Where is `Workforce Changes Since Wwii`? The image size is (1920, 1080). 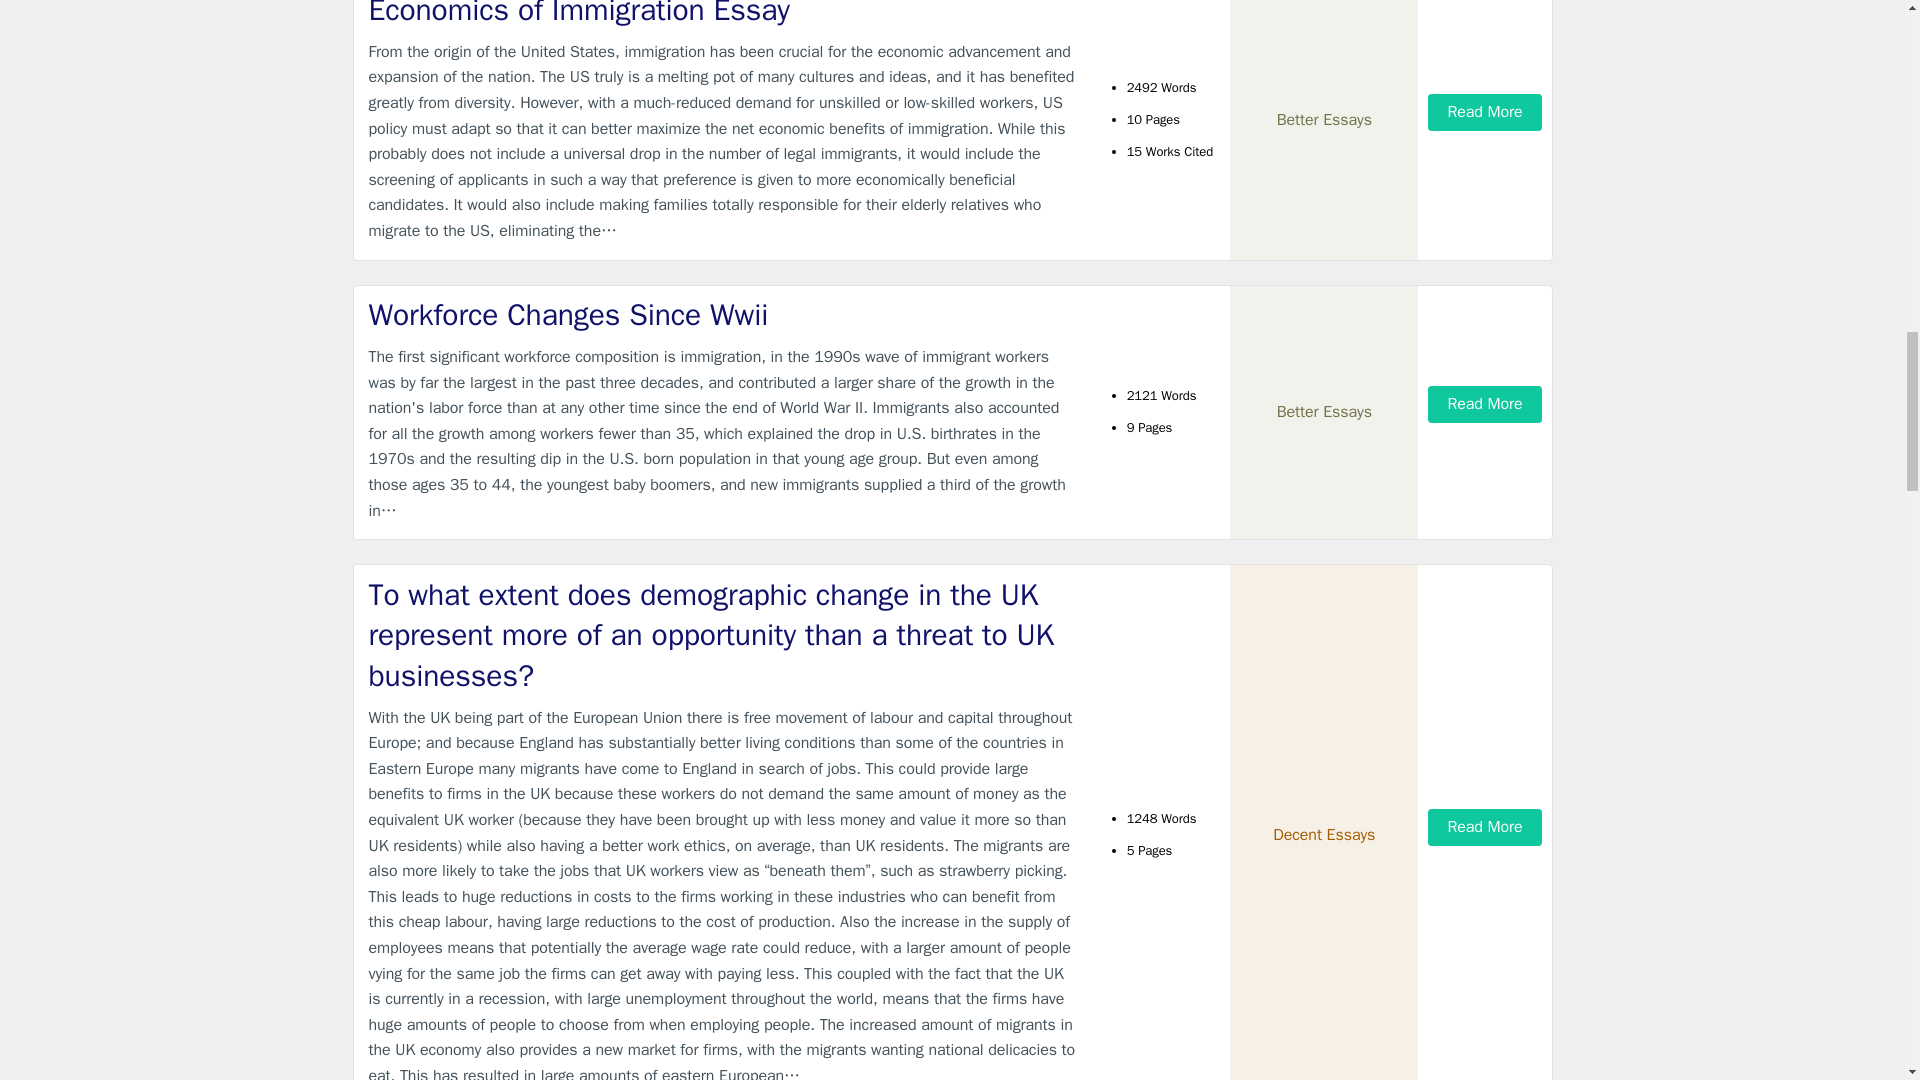
Workforce Changes Since Wwii is located at coordinates (724, 314).